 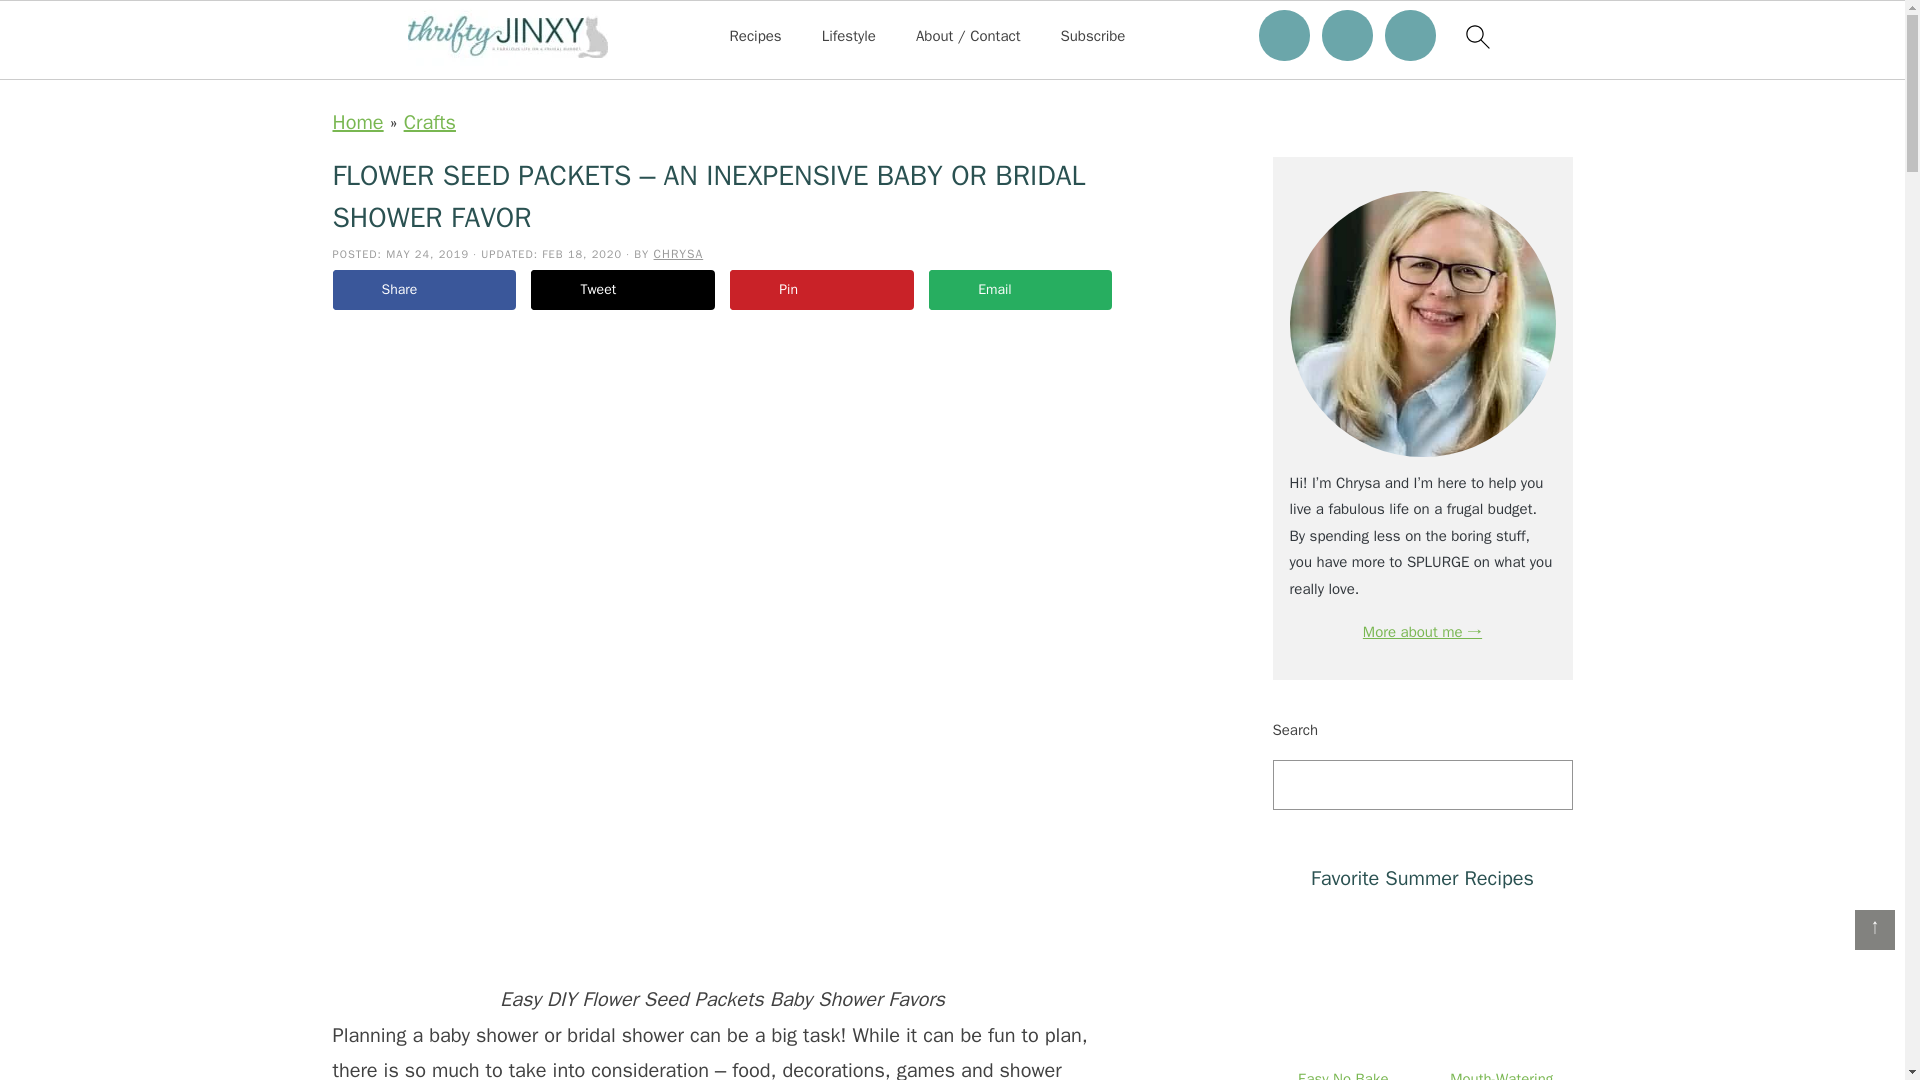 What do you see at coordinates (821, 290) in the screenshot?
I see `Save to Pinterest` at bounding box center [821, 290].